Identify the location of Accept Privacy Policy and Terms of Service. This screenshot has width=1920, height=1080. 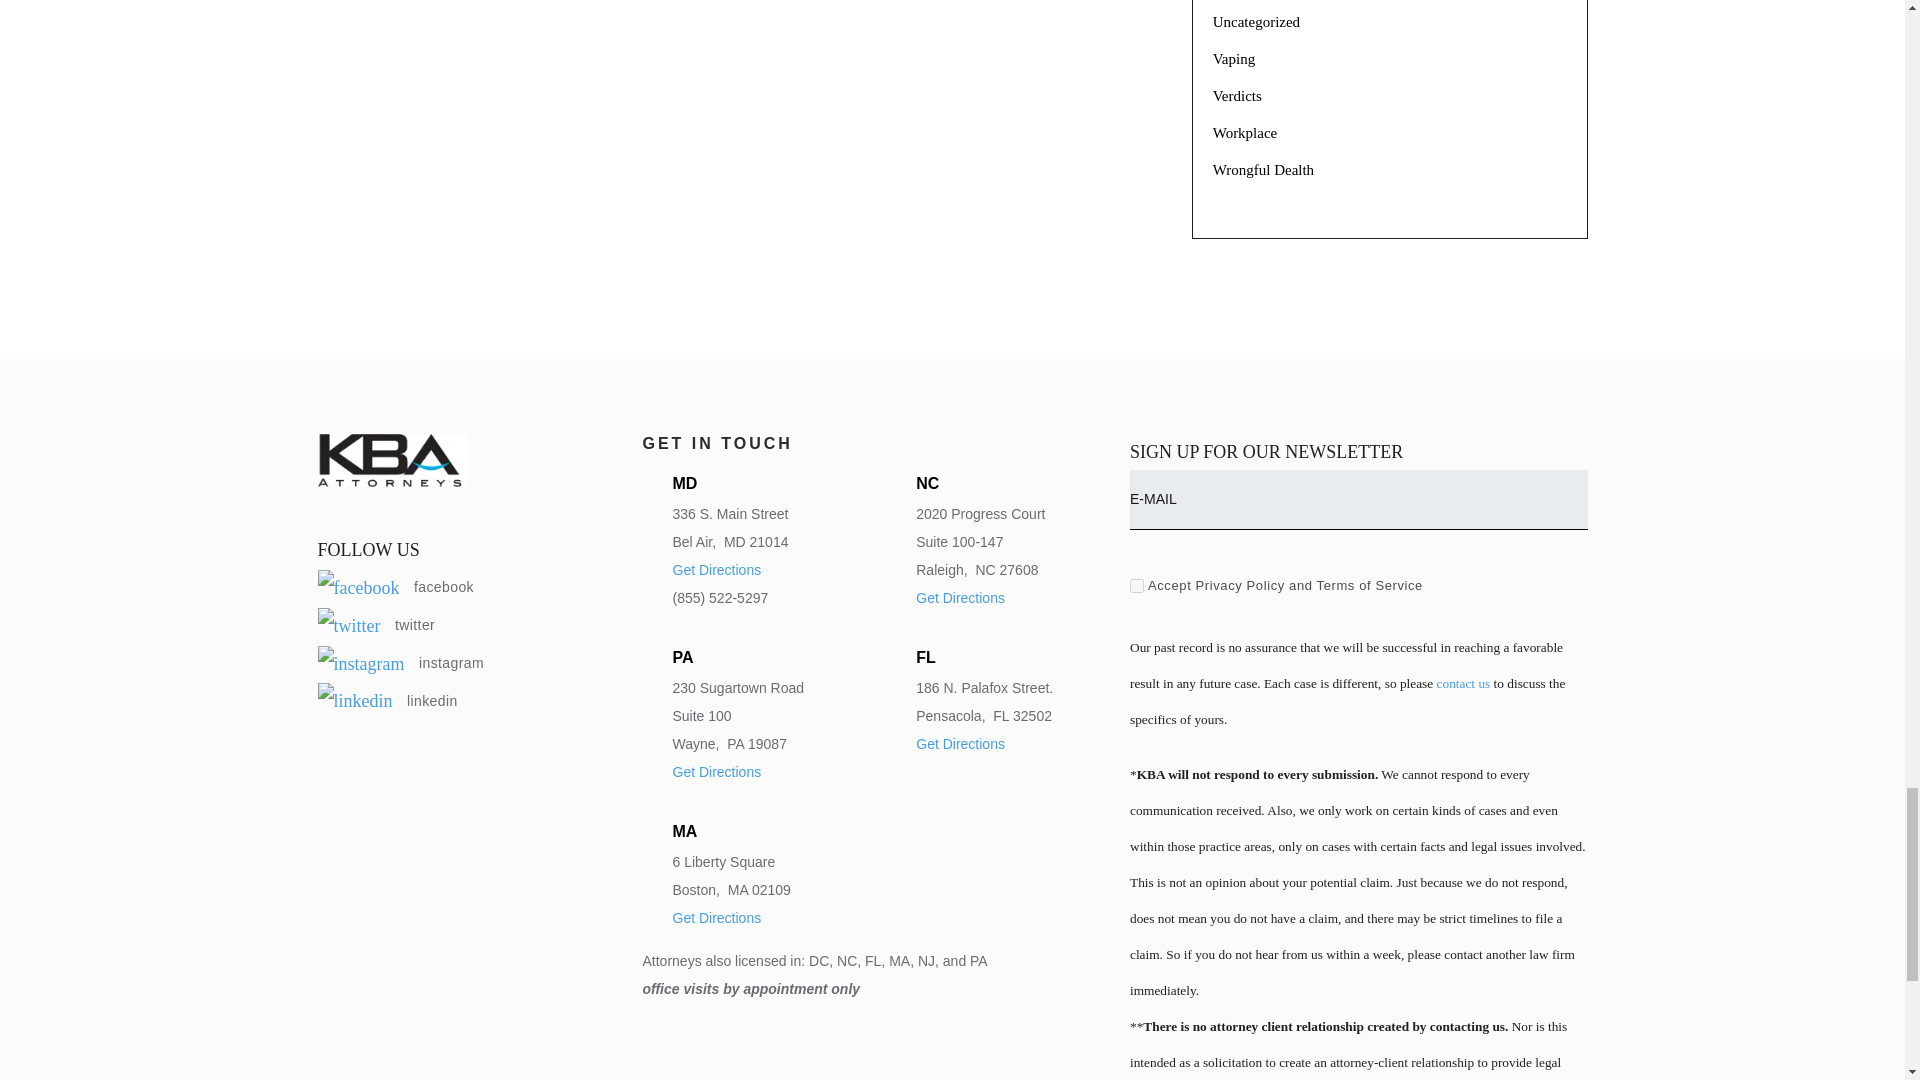
(1137, 585).